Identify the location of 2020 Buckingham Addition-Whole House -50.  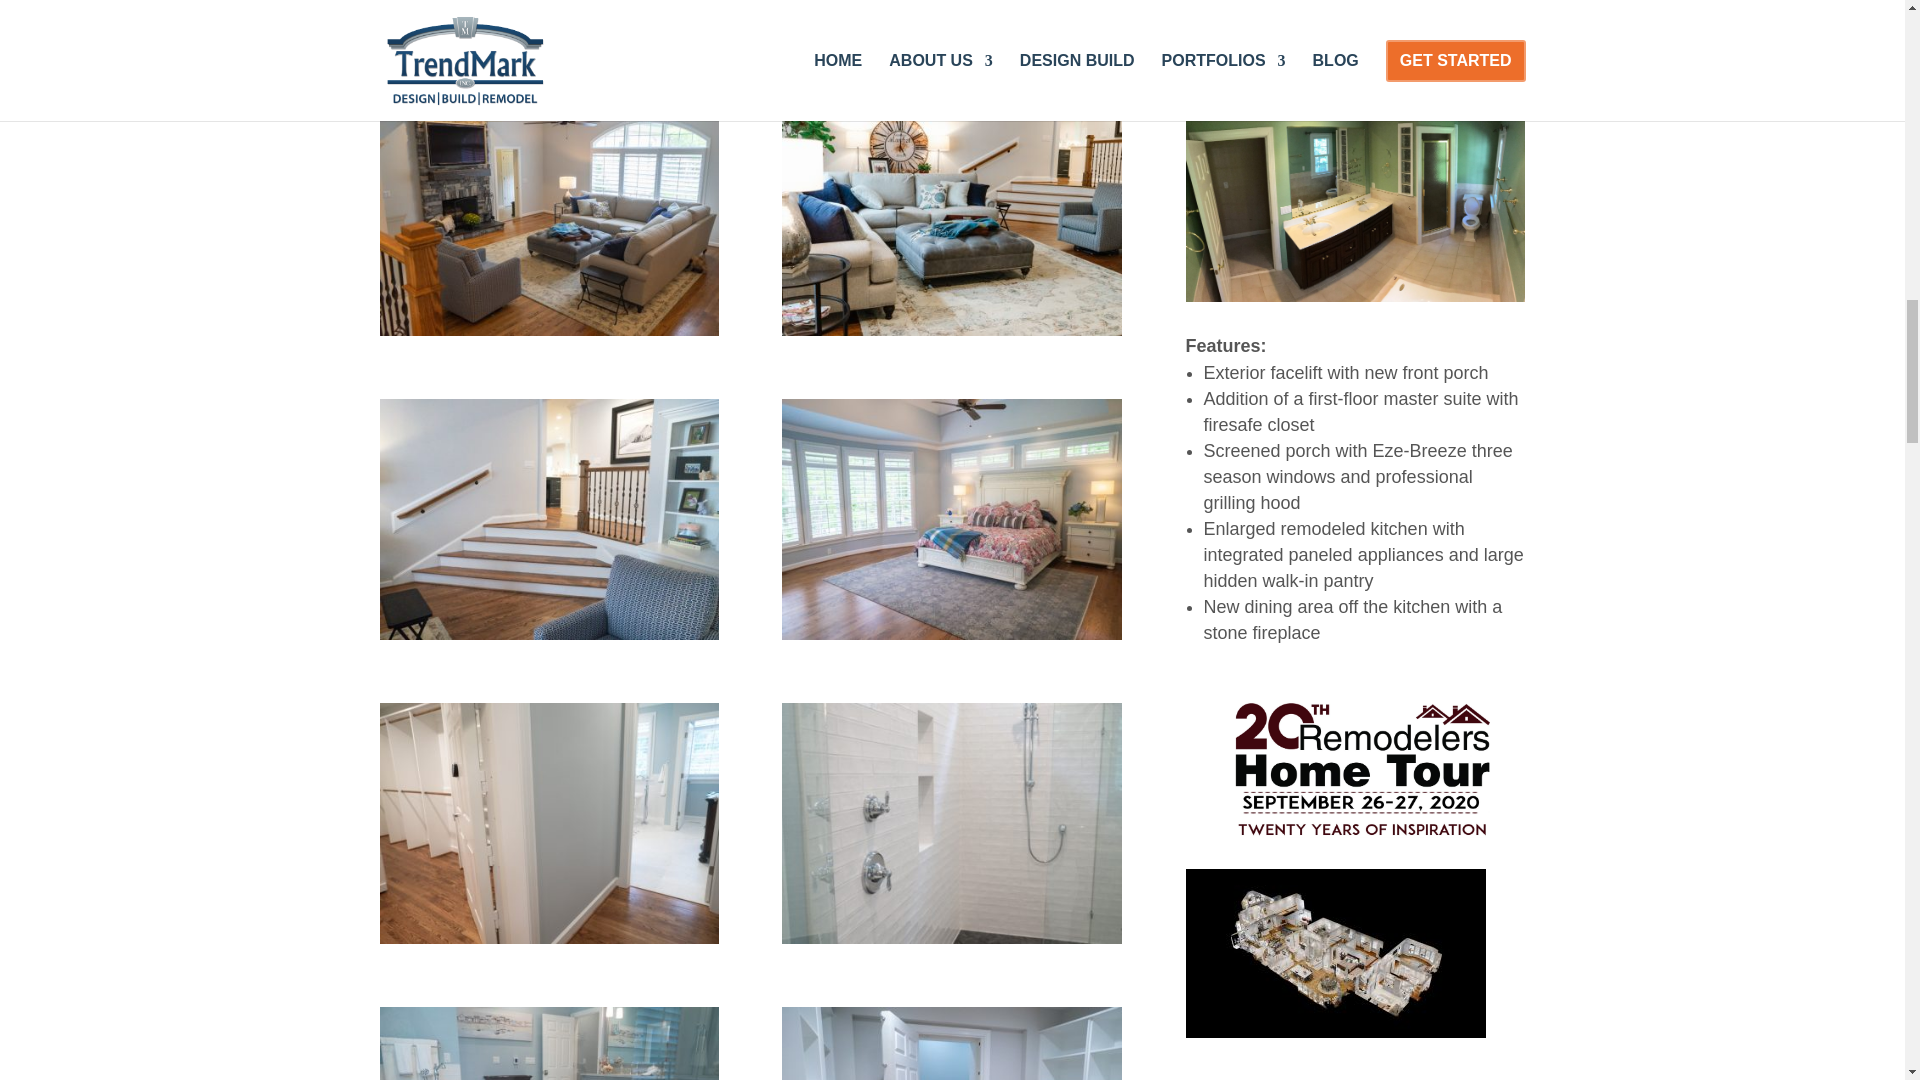
(951, 330).